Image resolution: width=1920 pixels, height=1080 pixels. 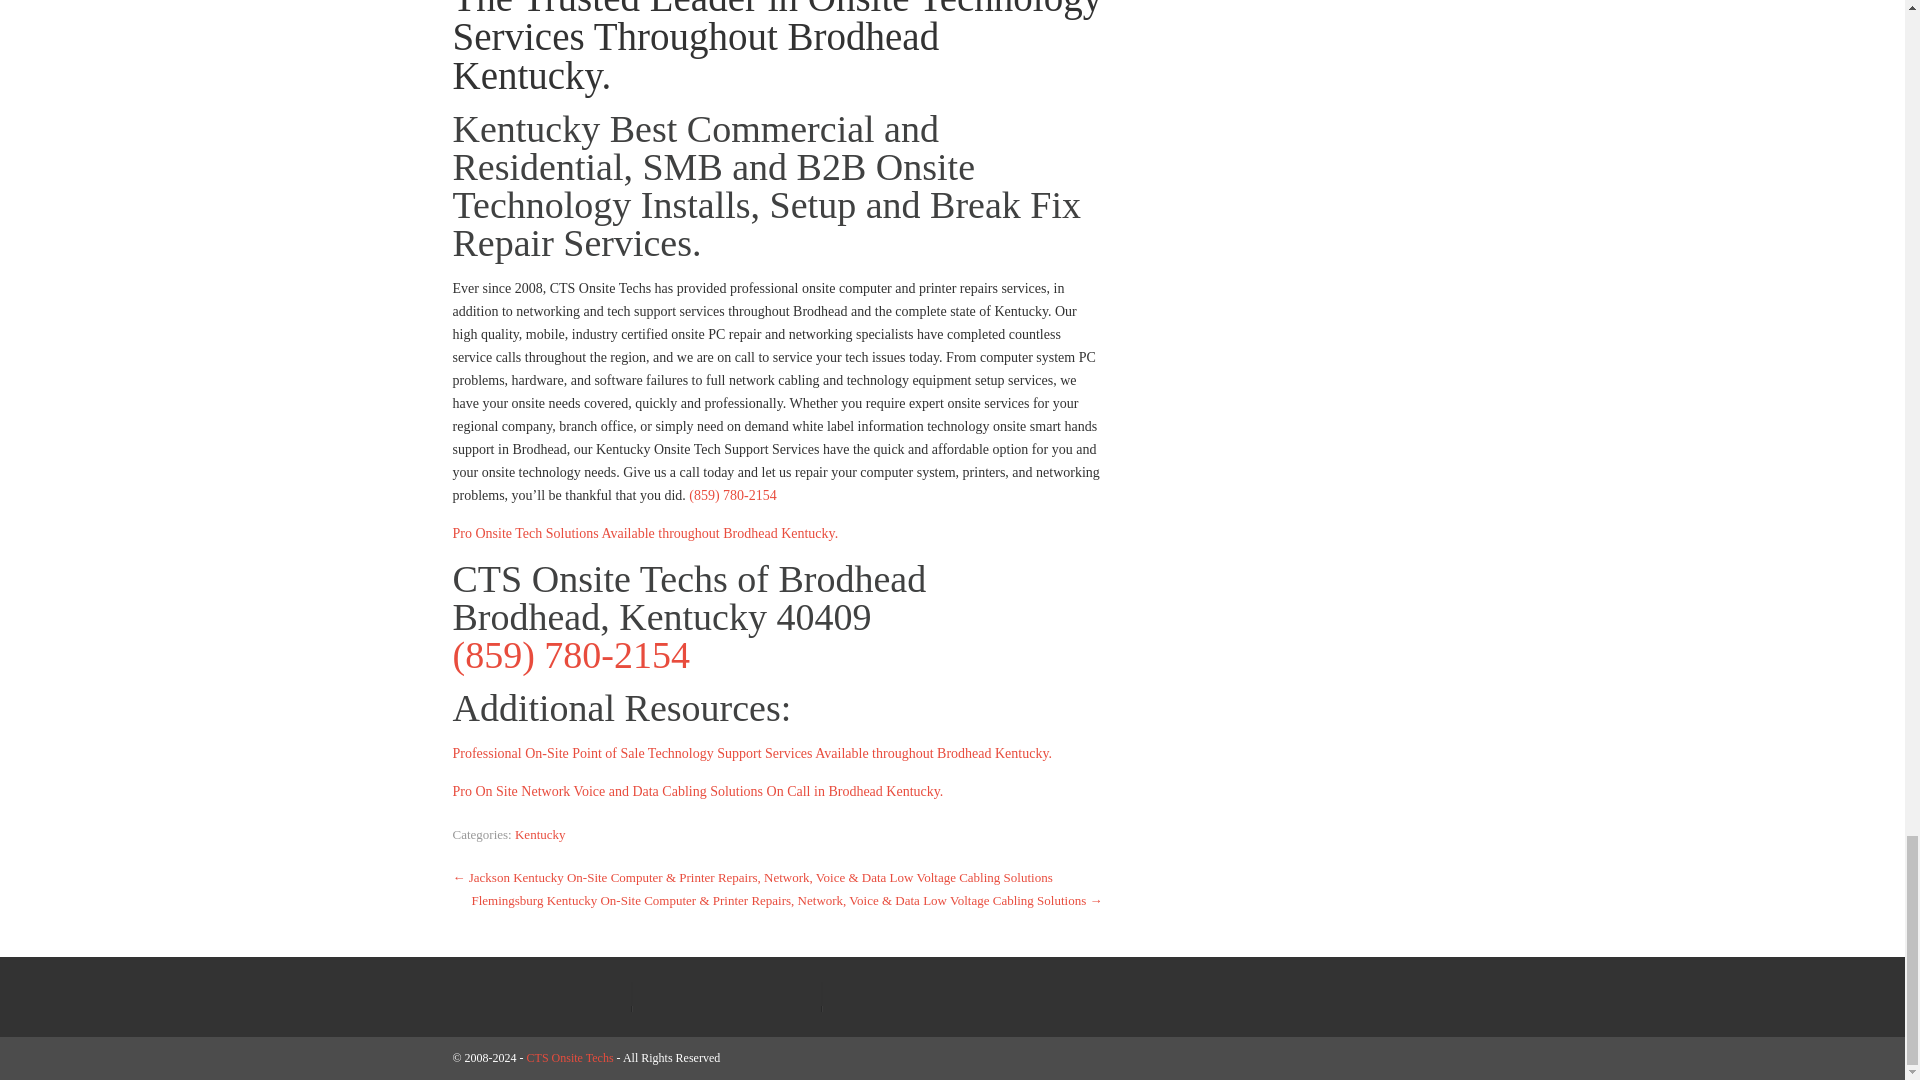 What do you see at coordinates (540, 834) in the screenshot?
I see `View all posts in Kentucky` at bounding box center [540, 834].